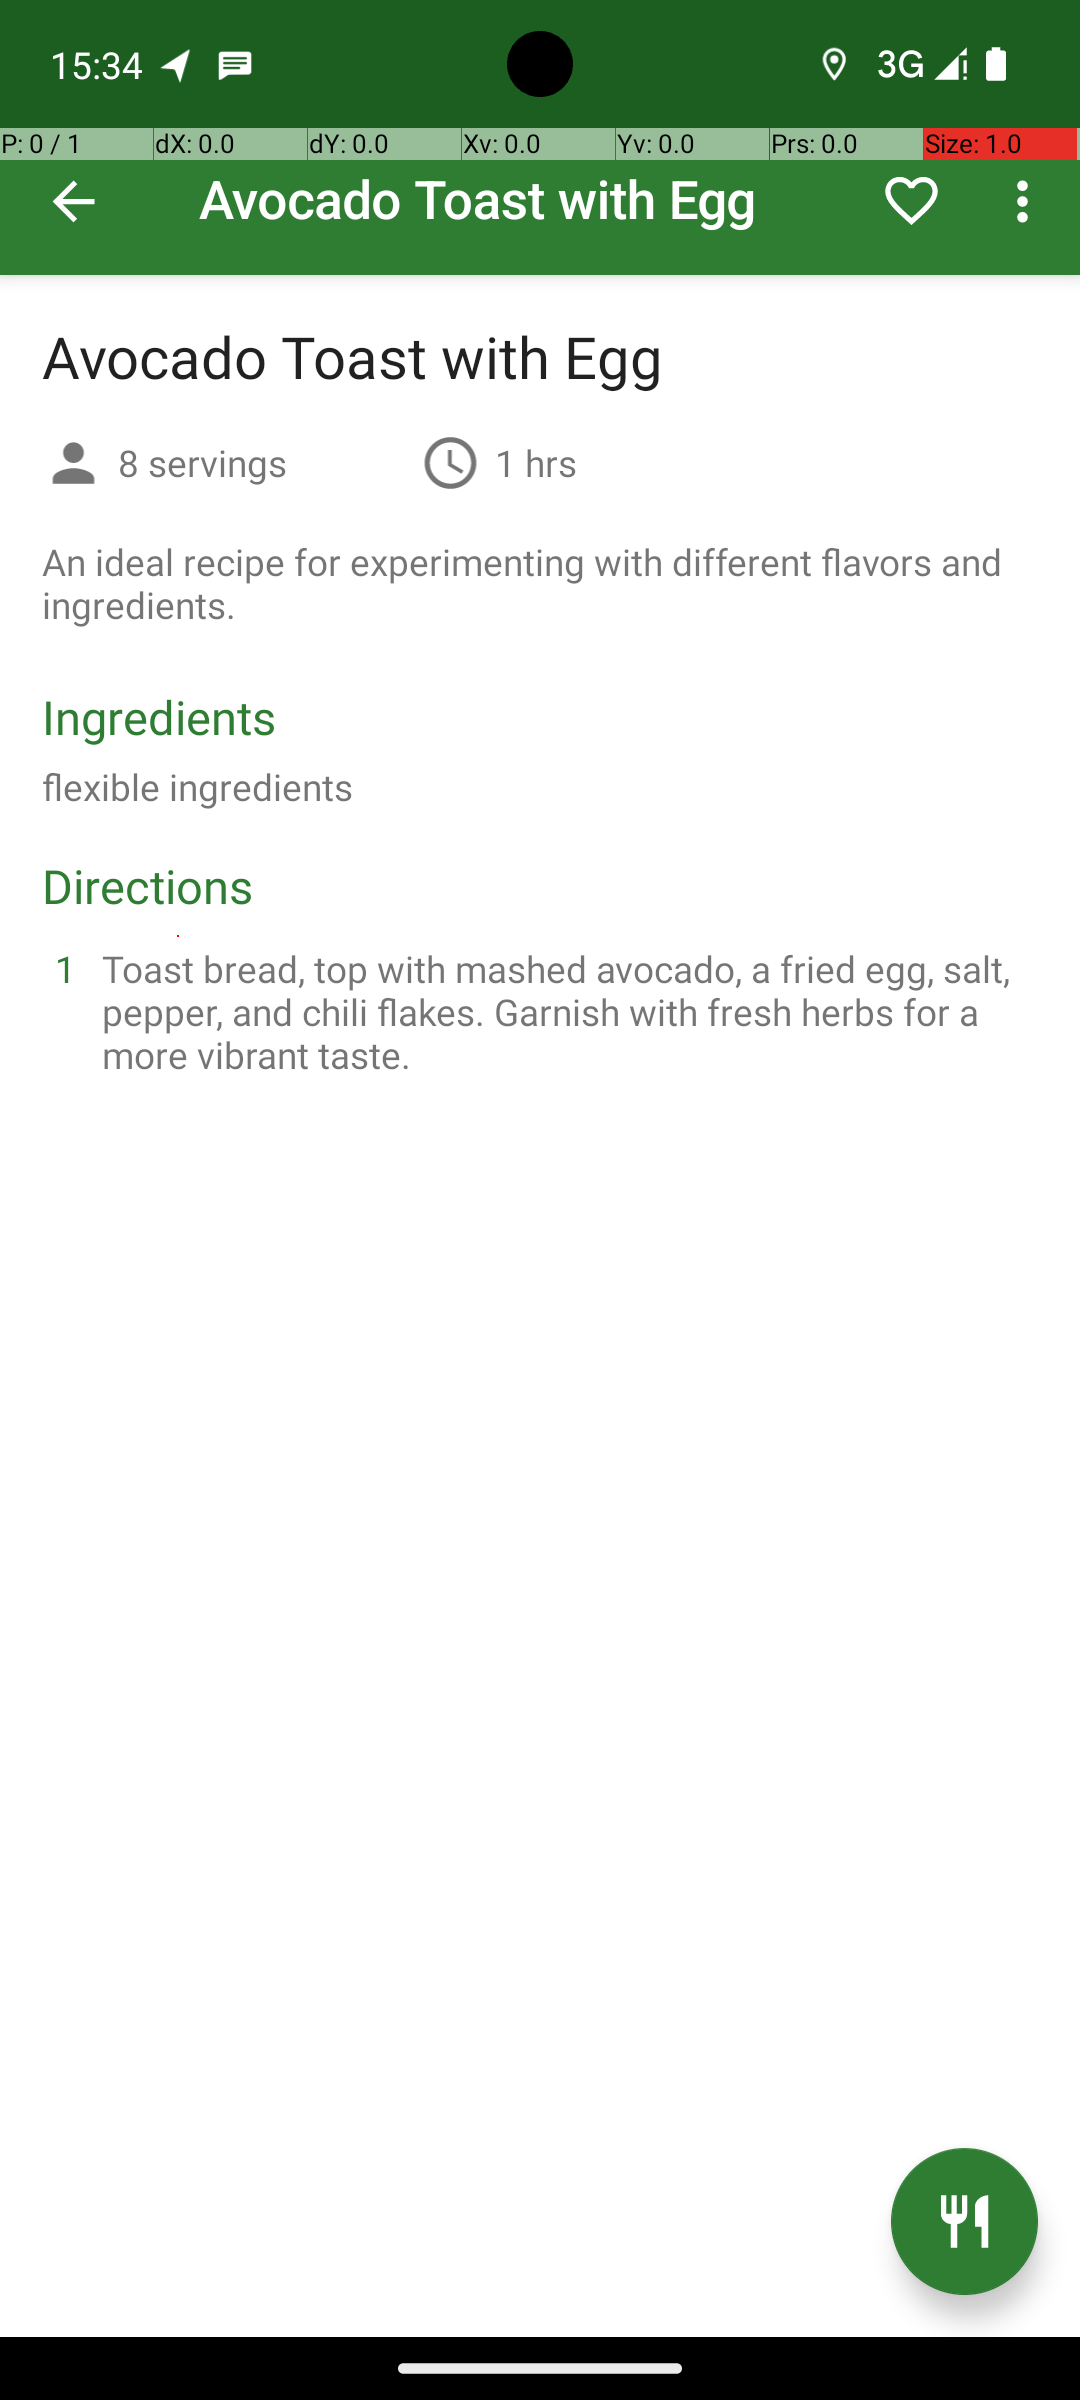 The width and height of the screenshot is (1080, 2400). Describe the element at coordinates (564, 1012) in the screenshot. I see `Toast bread, top with mashed avocado, a fried egg, salt, pepper, and chili flakes. Garnish with fresh herbs for a more vibrant taste.` at that location.